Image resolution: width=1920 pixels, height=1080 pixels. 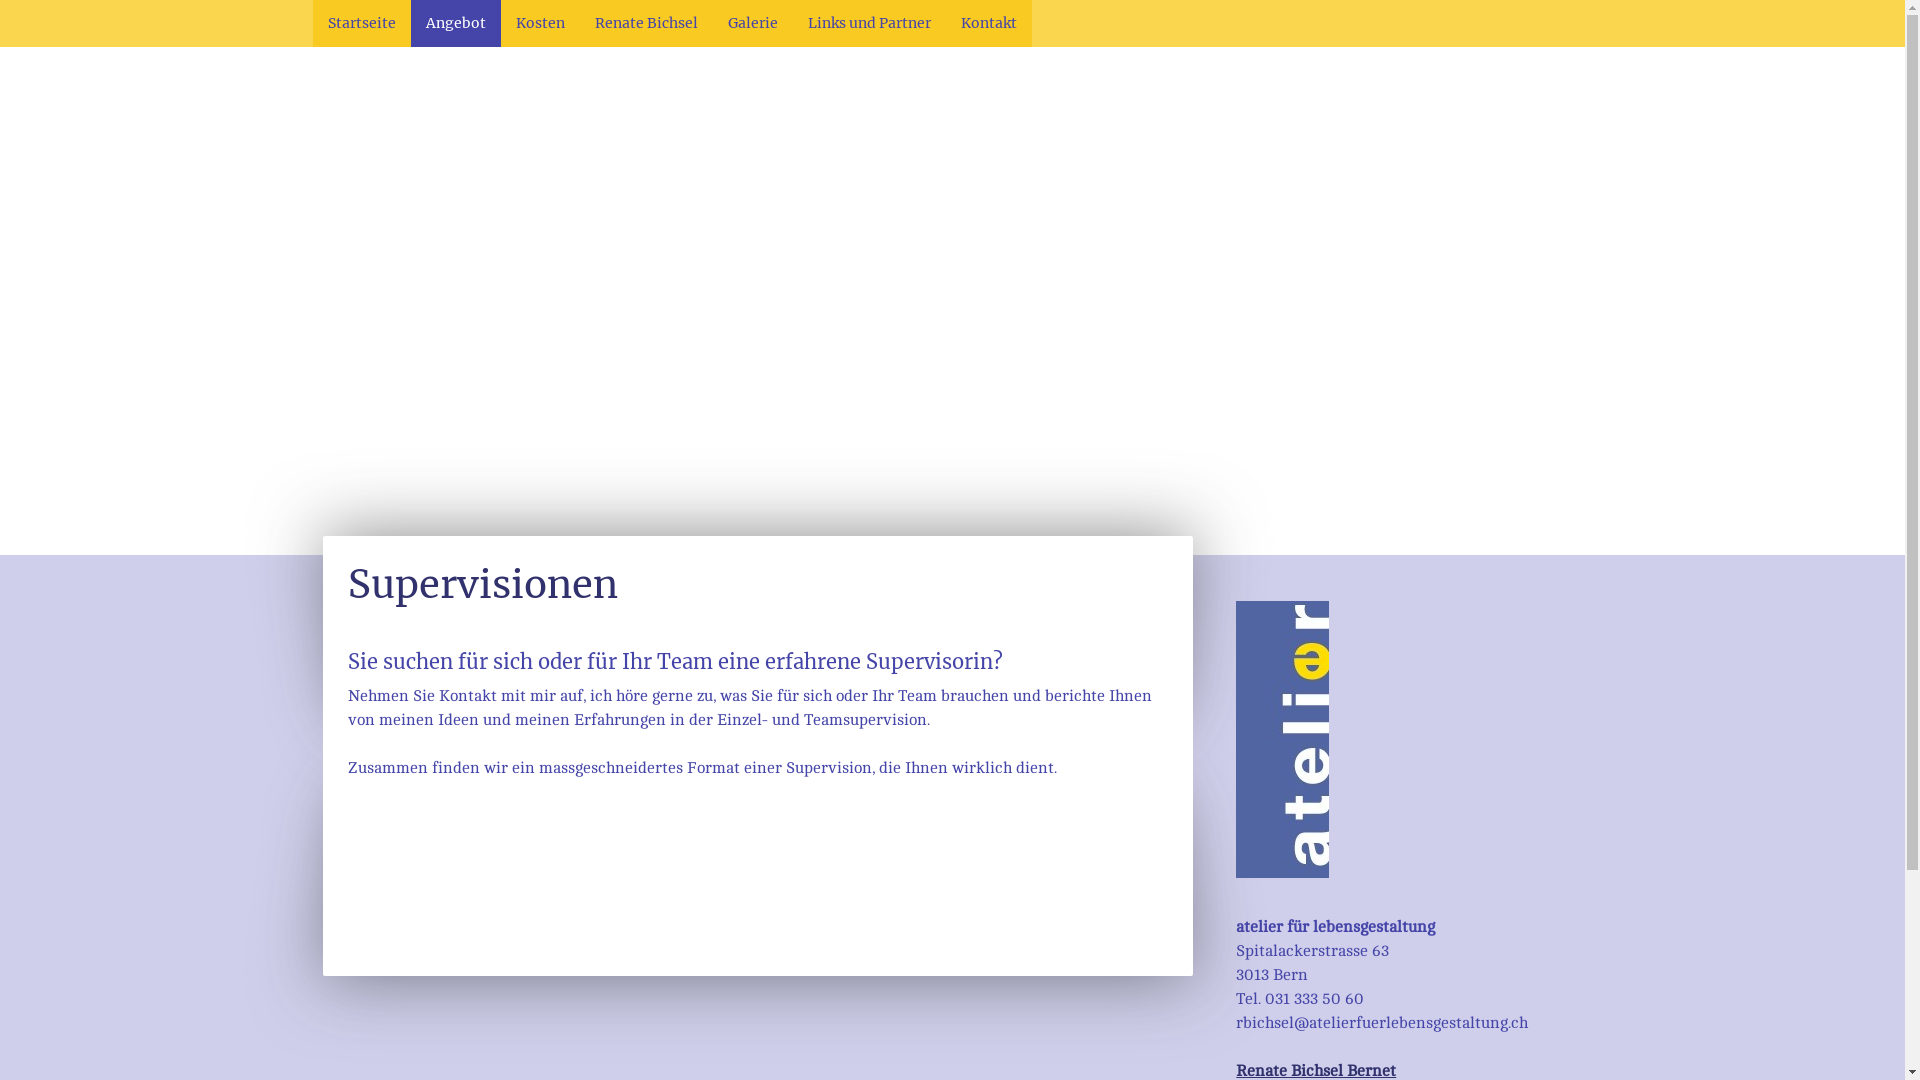 What do you see at coordinates (868, 24) in the screenshot?
I see `Links und Partner` at bounding box center [868, 24].